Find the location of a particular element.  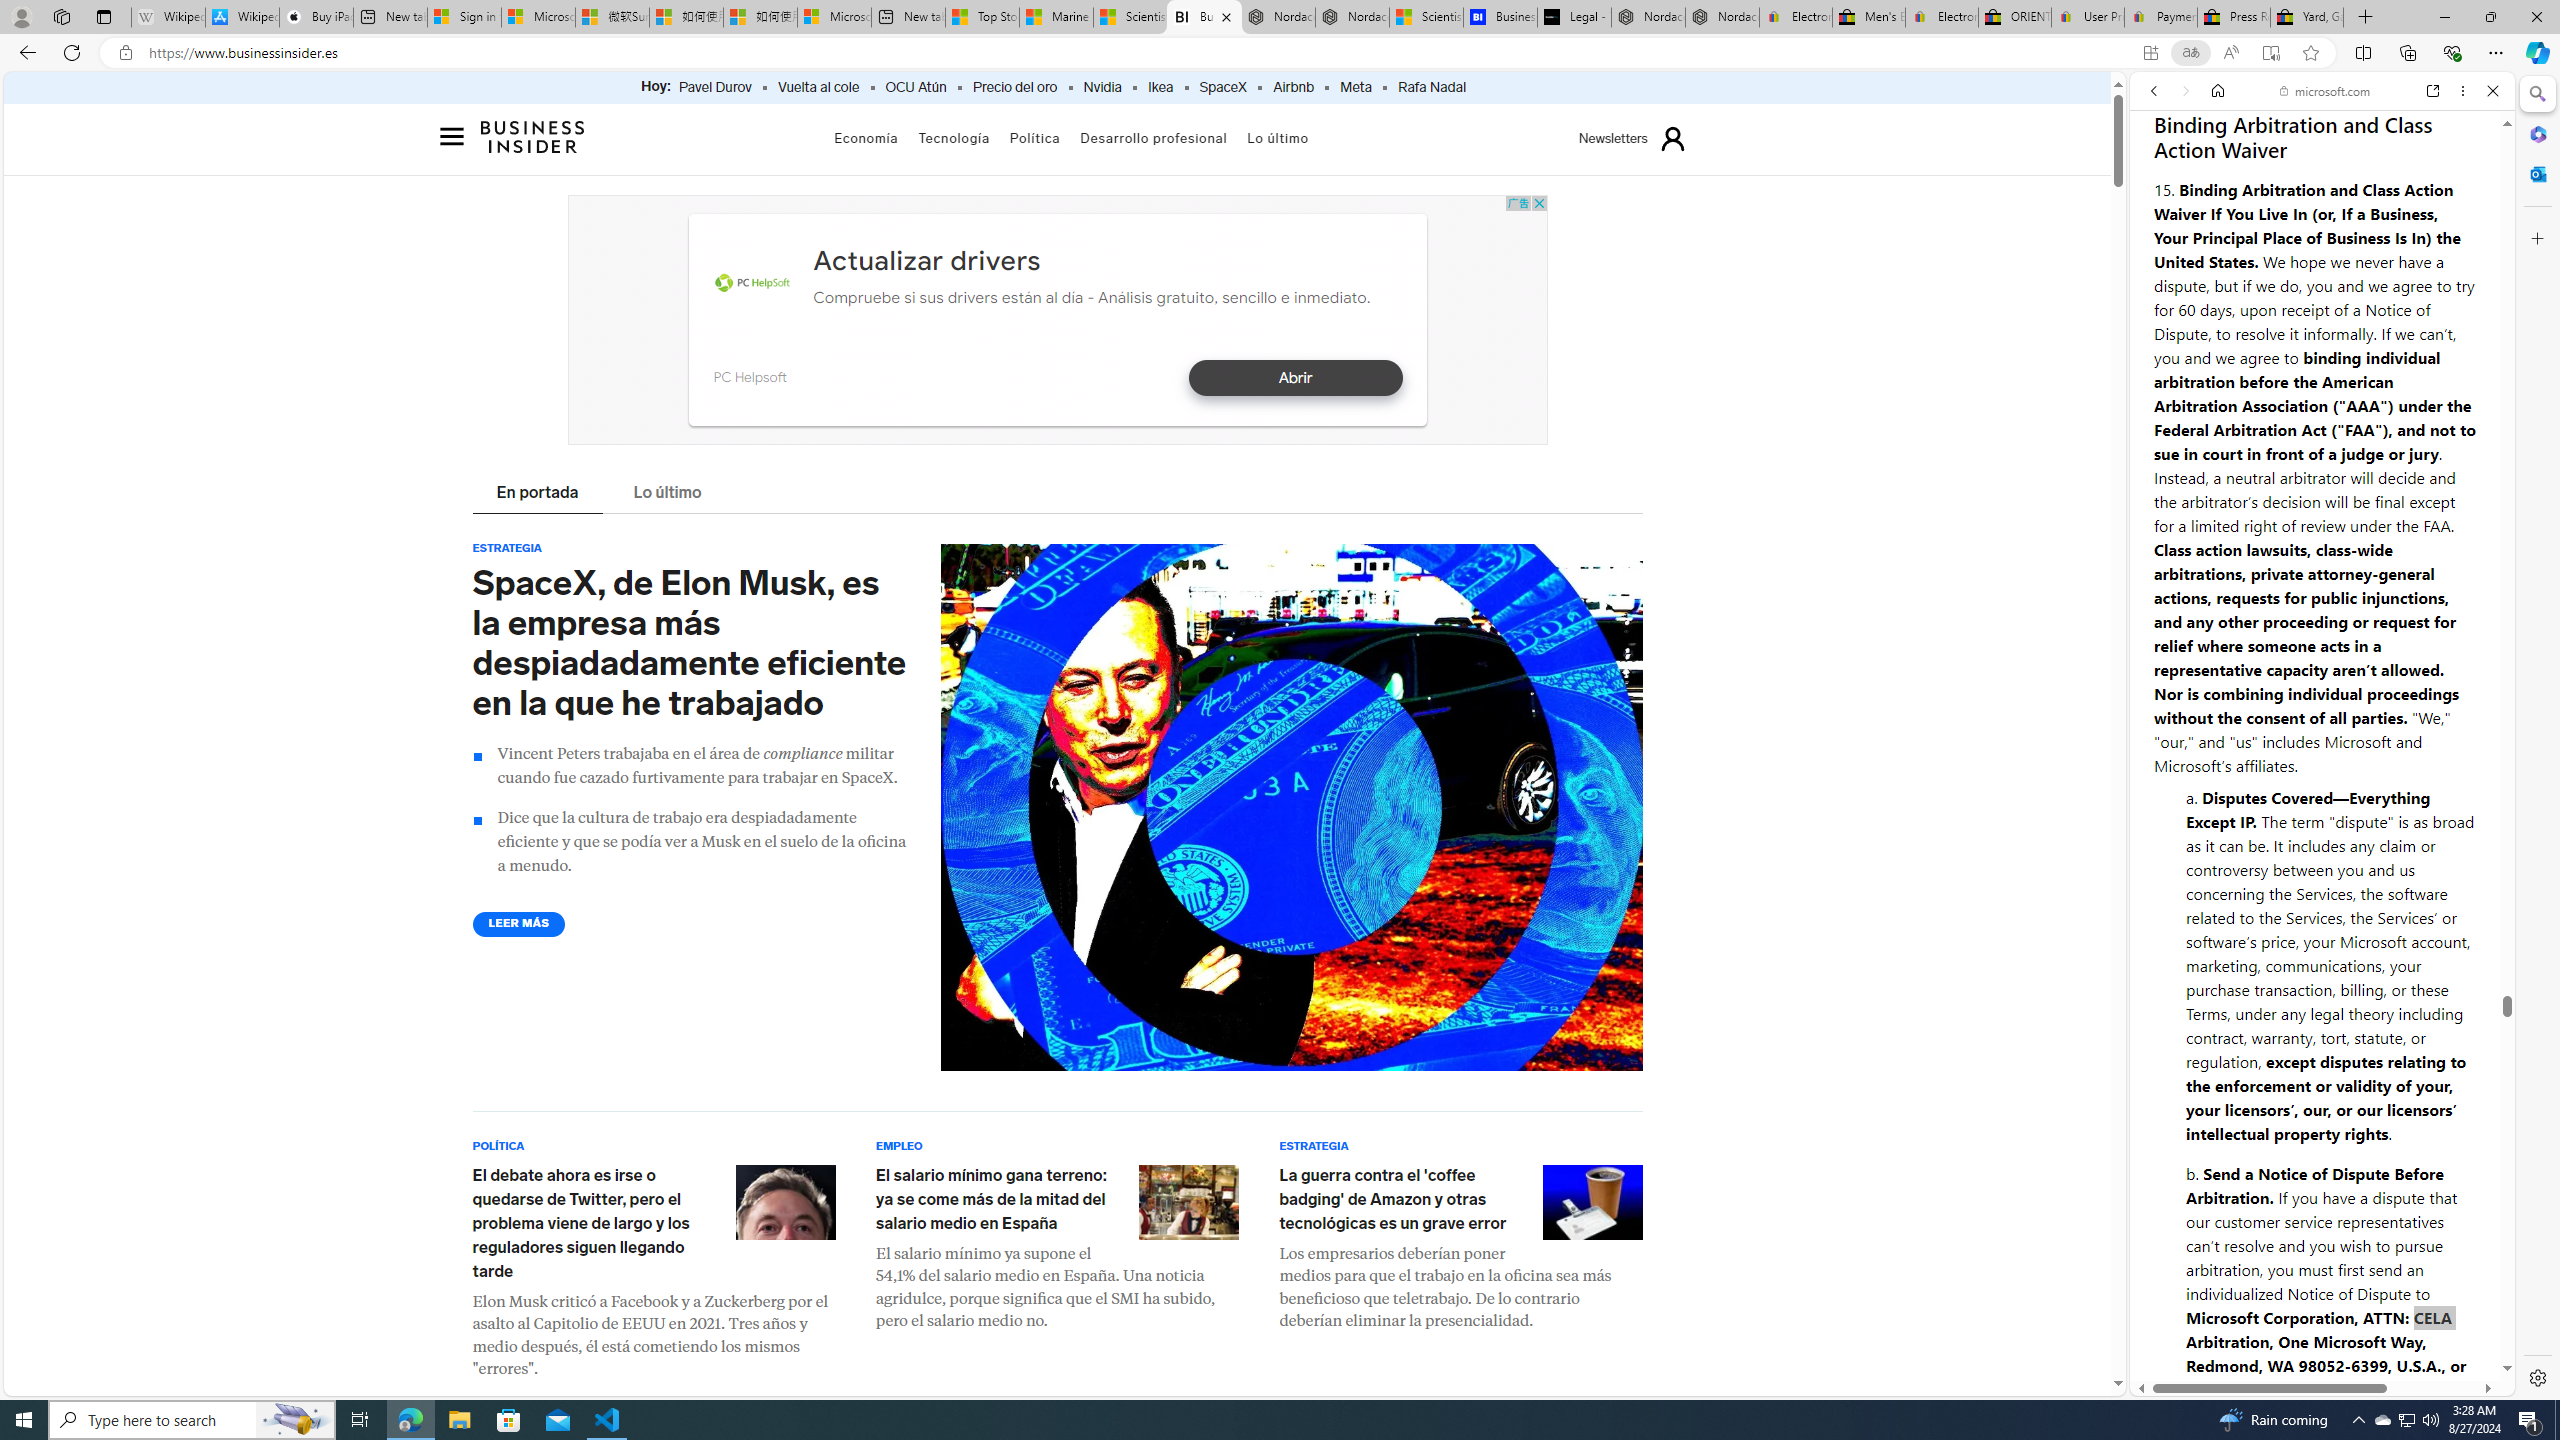

Nvidia is located at coordinates (1102, 88).